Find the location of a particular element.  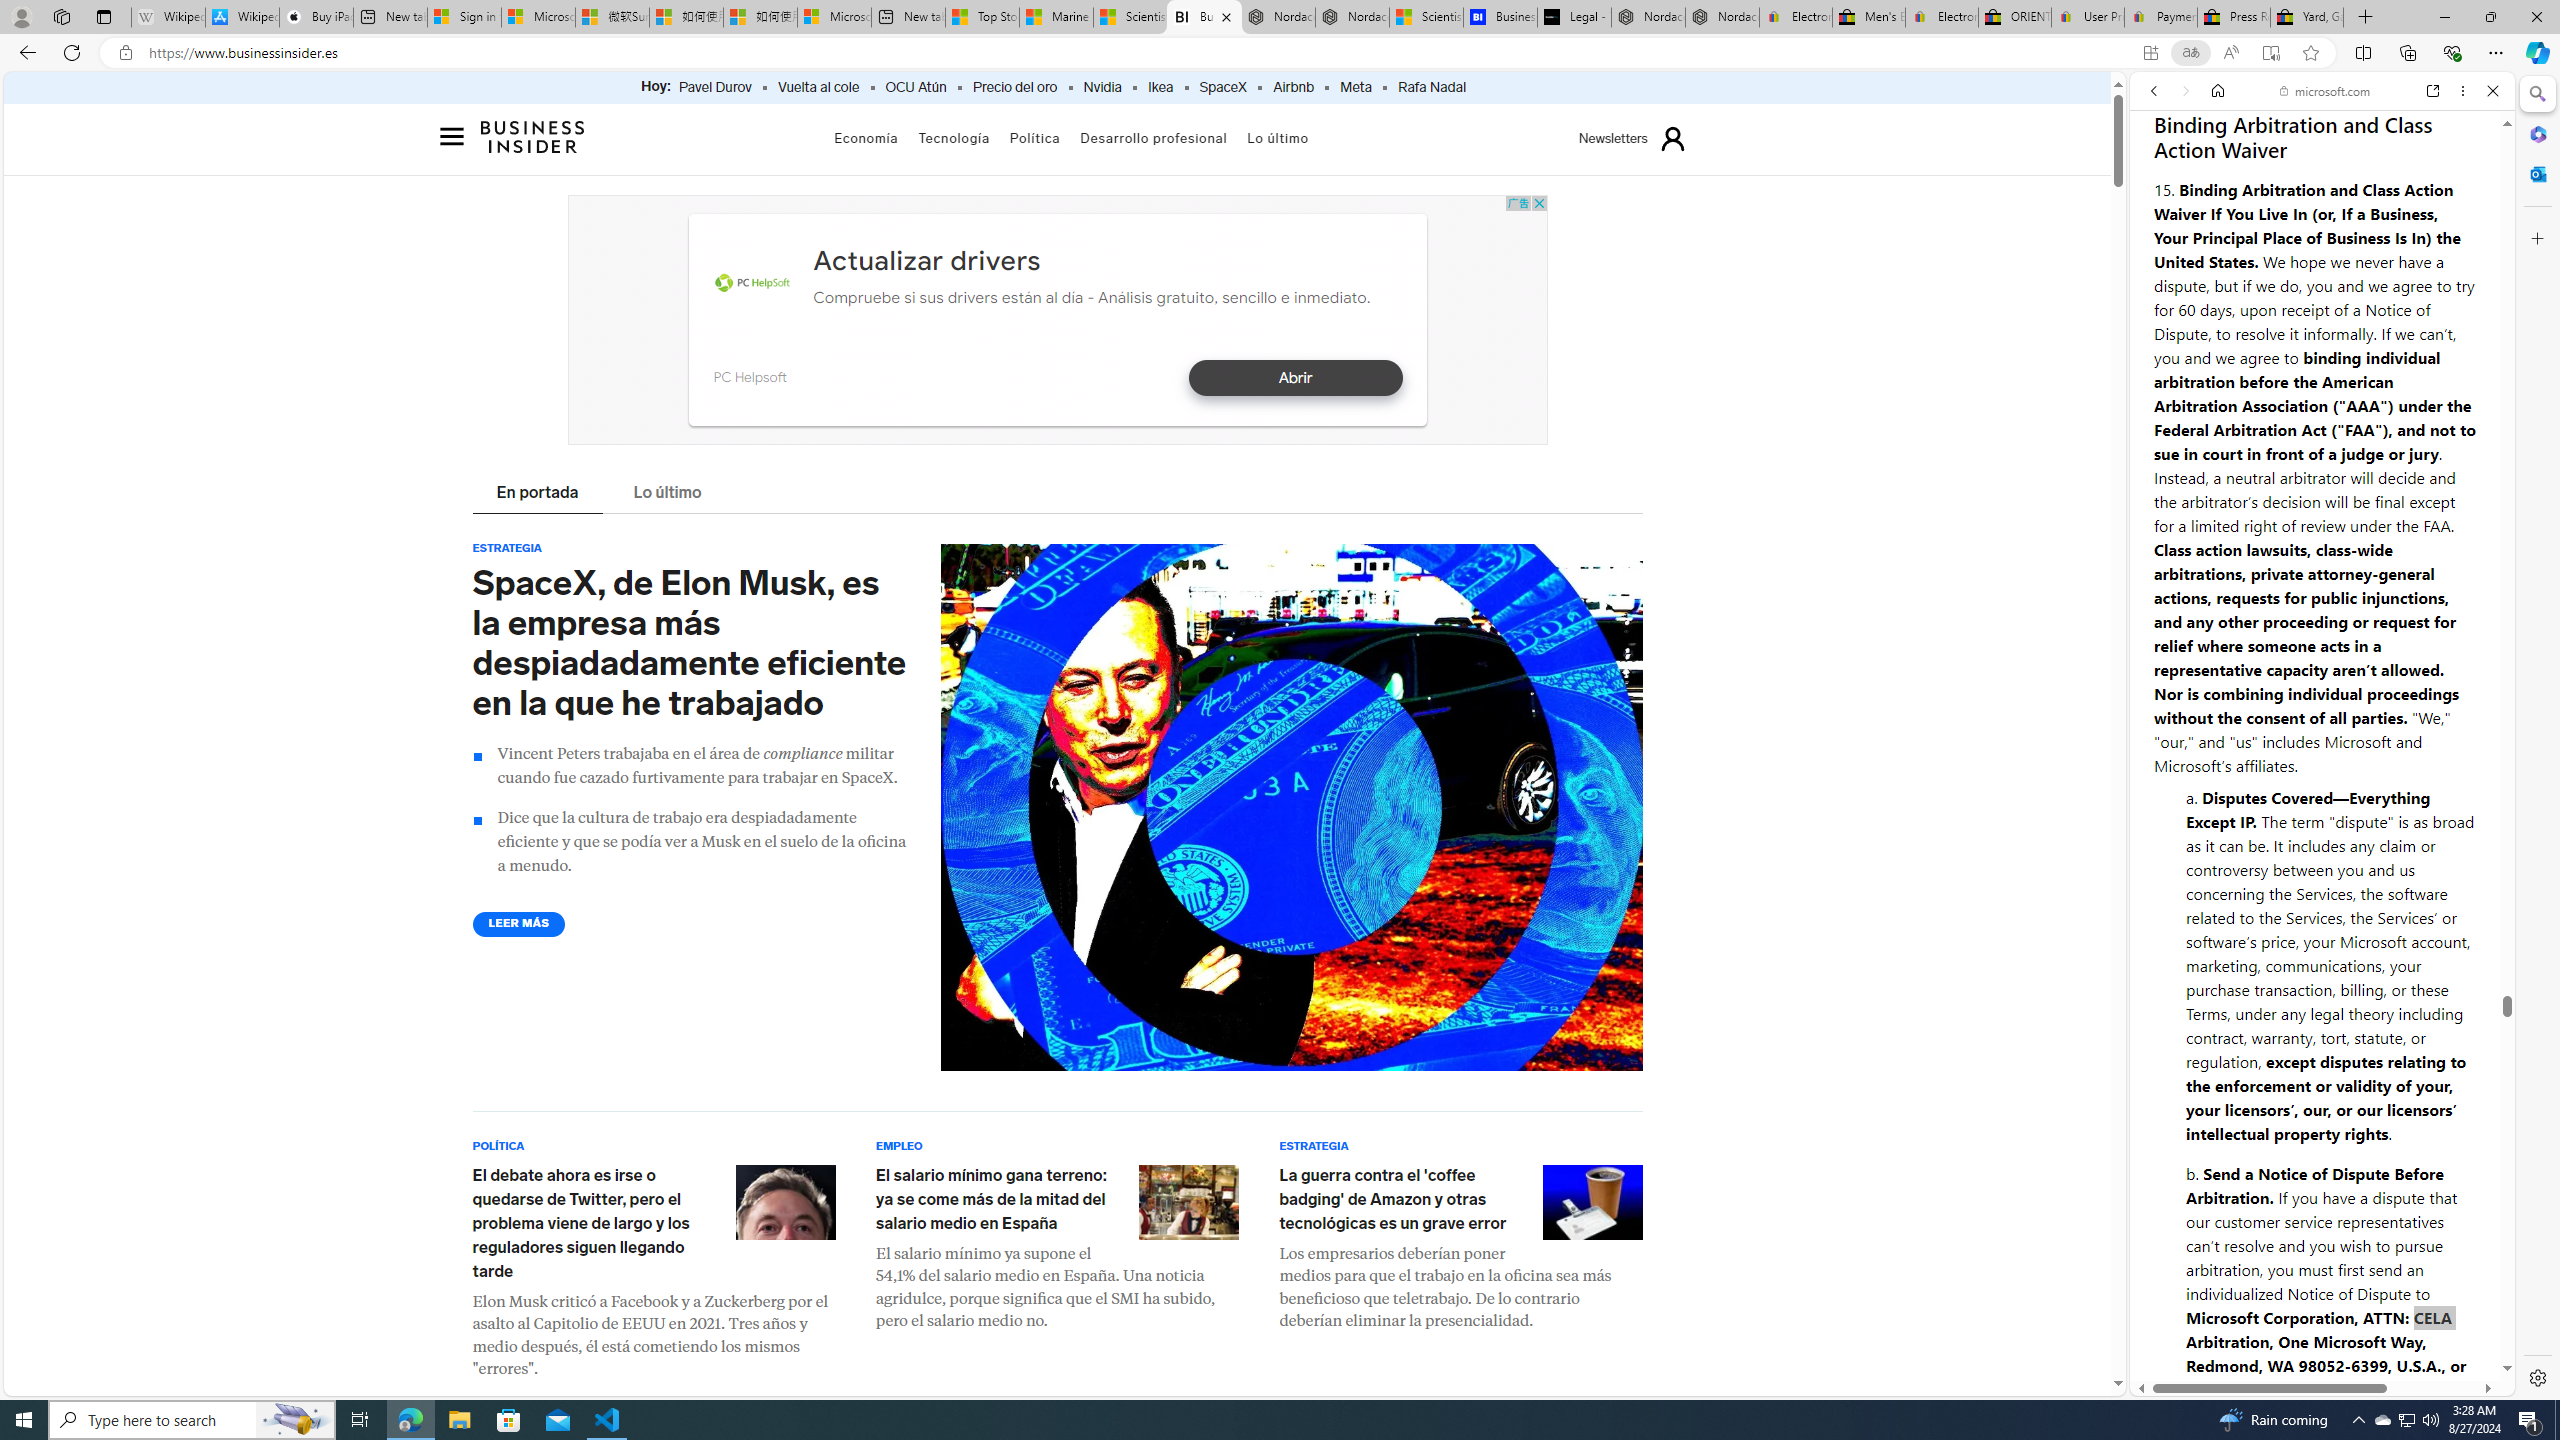

Nvidia is located at coordinates (1102, 88).